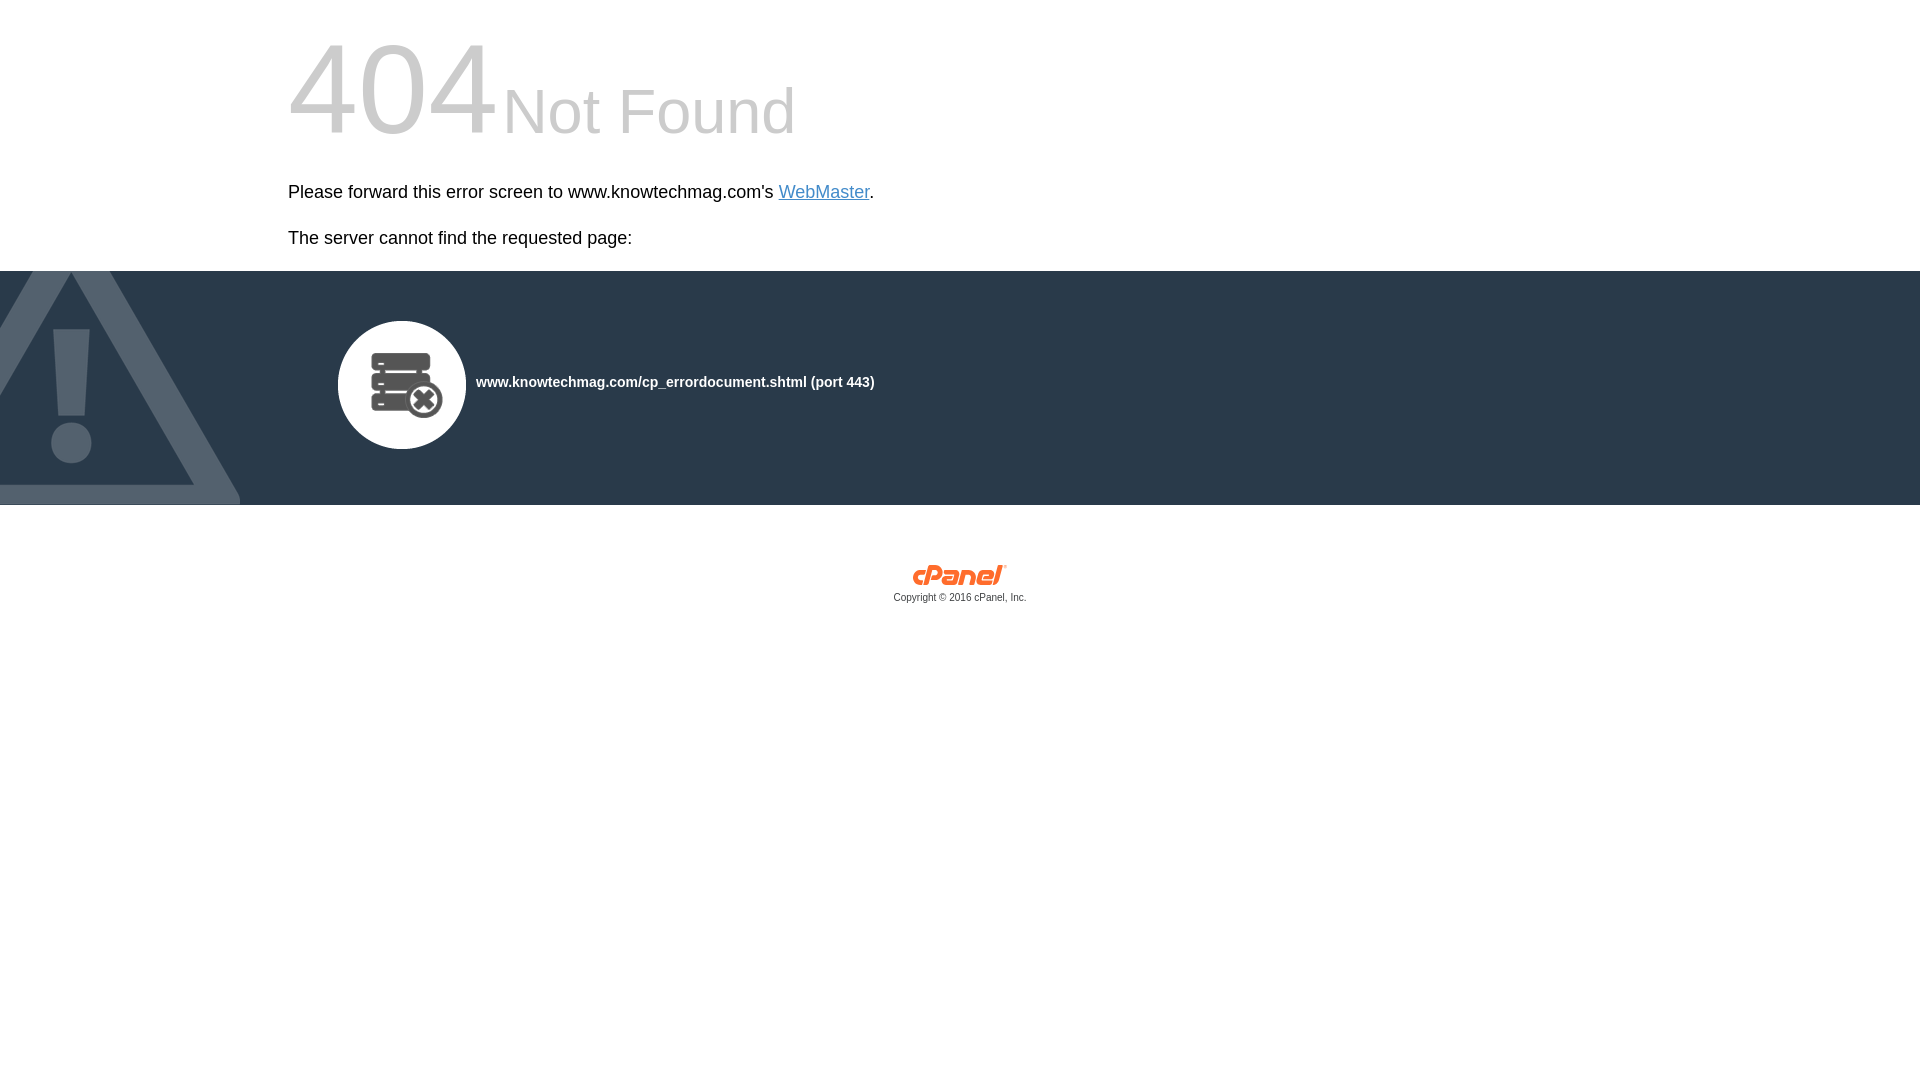  I want to click on cPanel, Inc., so click(960, 588).